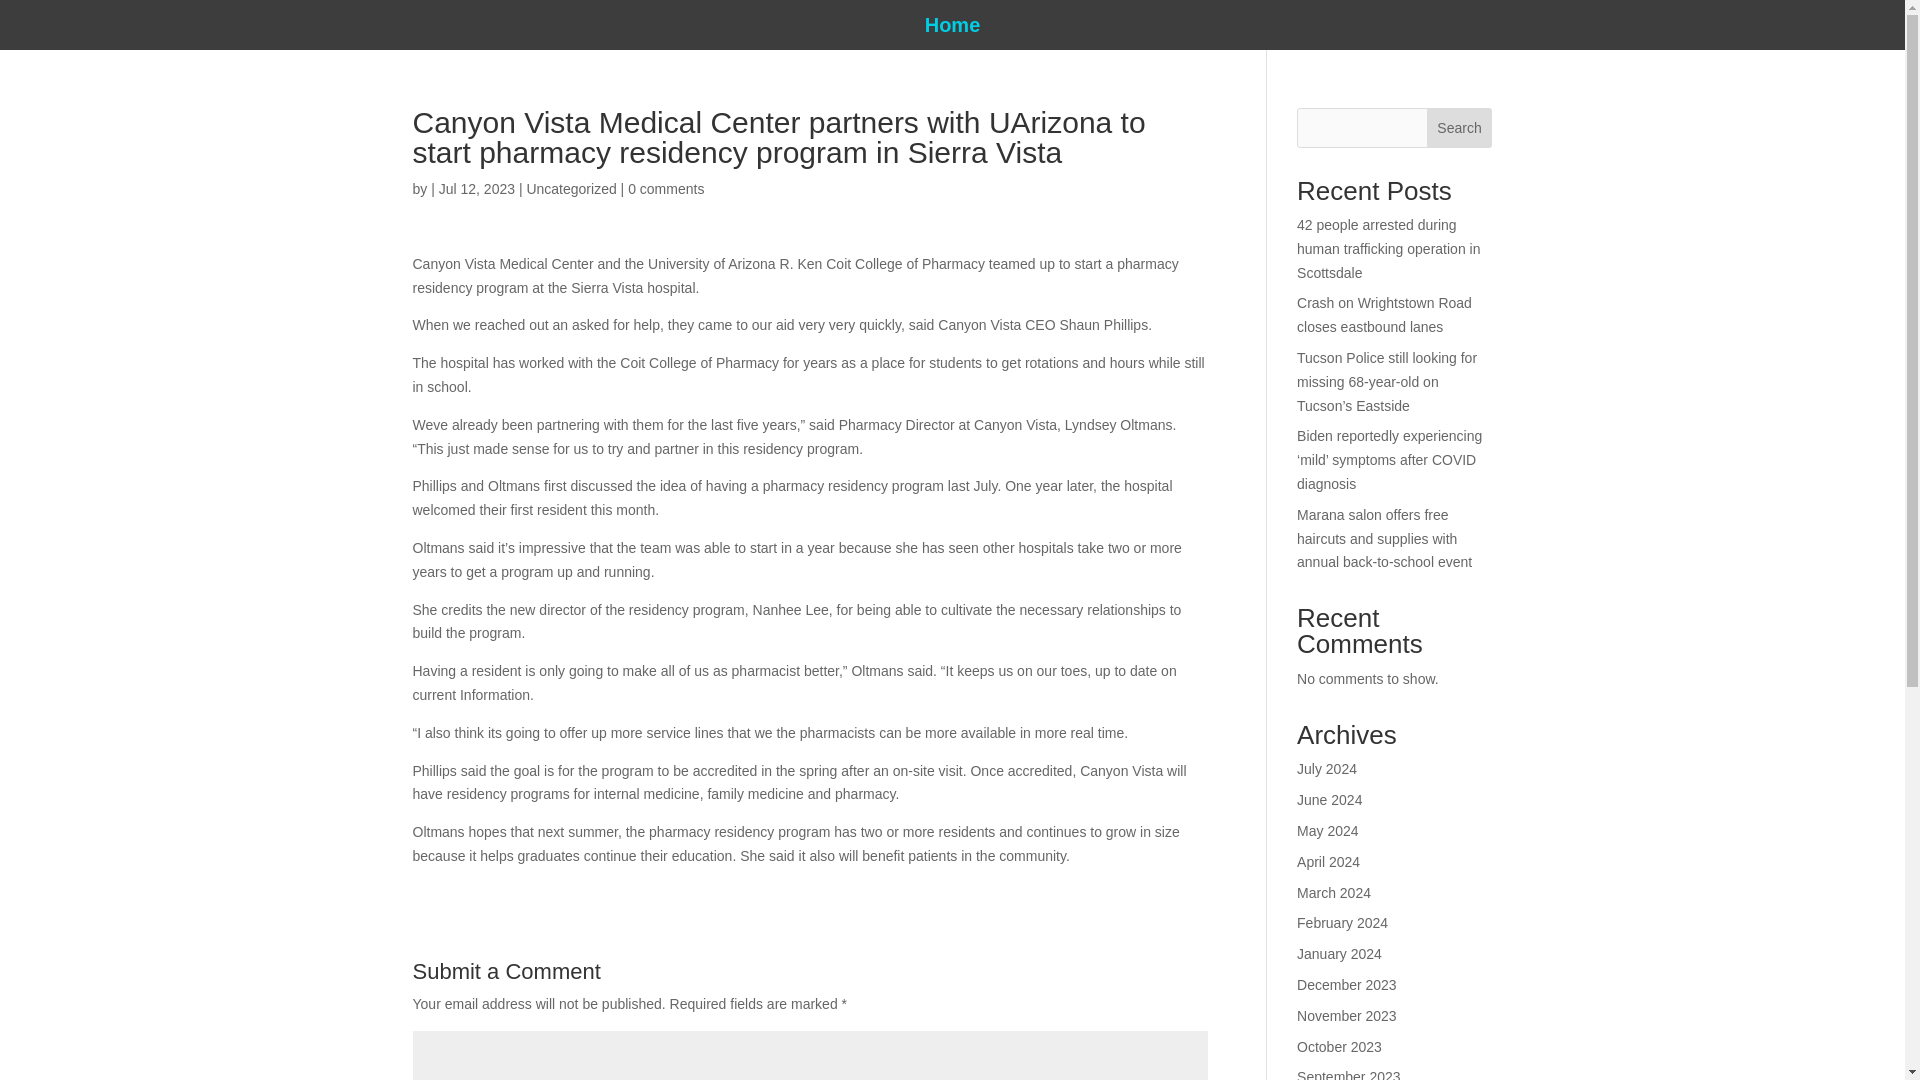 The height and width of the screenshot is (1080, 1920). What do you see at coordinates (1347, 1015) in the screenshot?
I see `November 2023` at bounding box center [1347, 1015].